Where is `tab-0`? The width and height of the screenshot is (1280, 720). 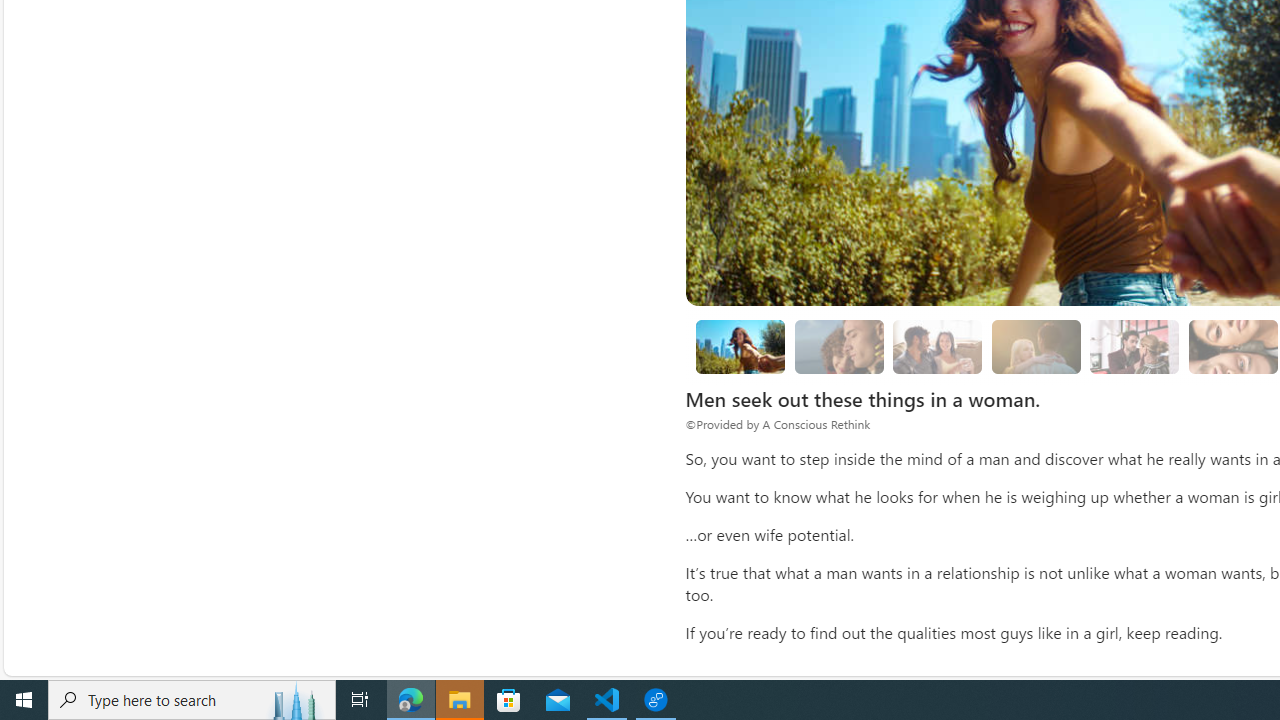 tab-0 is located at coordinates (520, 176).